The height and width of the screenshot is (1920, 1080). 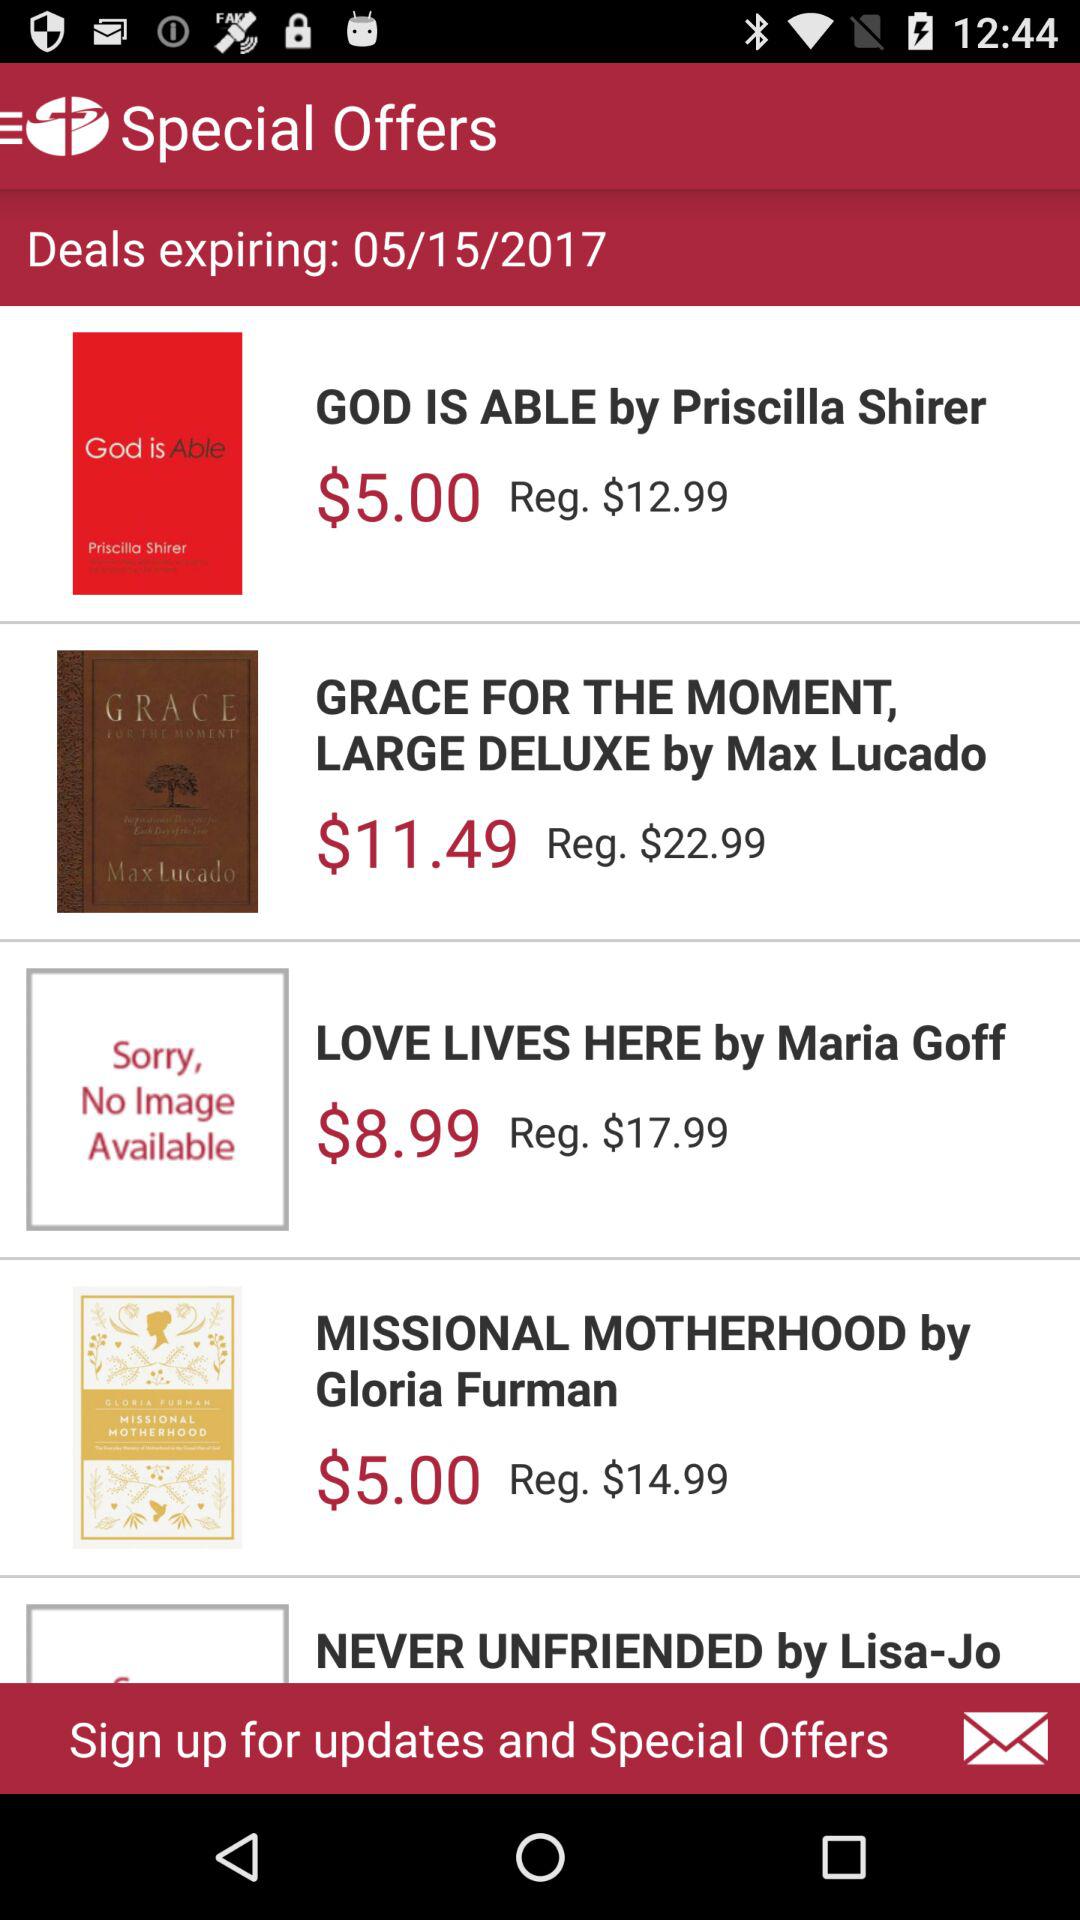 What do you see at coordinates (316, 247) in the screenshot?
I see `jump to deals expiring 05 app` at bounding box center [316, 247].